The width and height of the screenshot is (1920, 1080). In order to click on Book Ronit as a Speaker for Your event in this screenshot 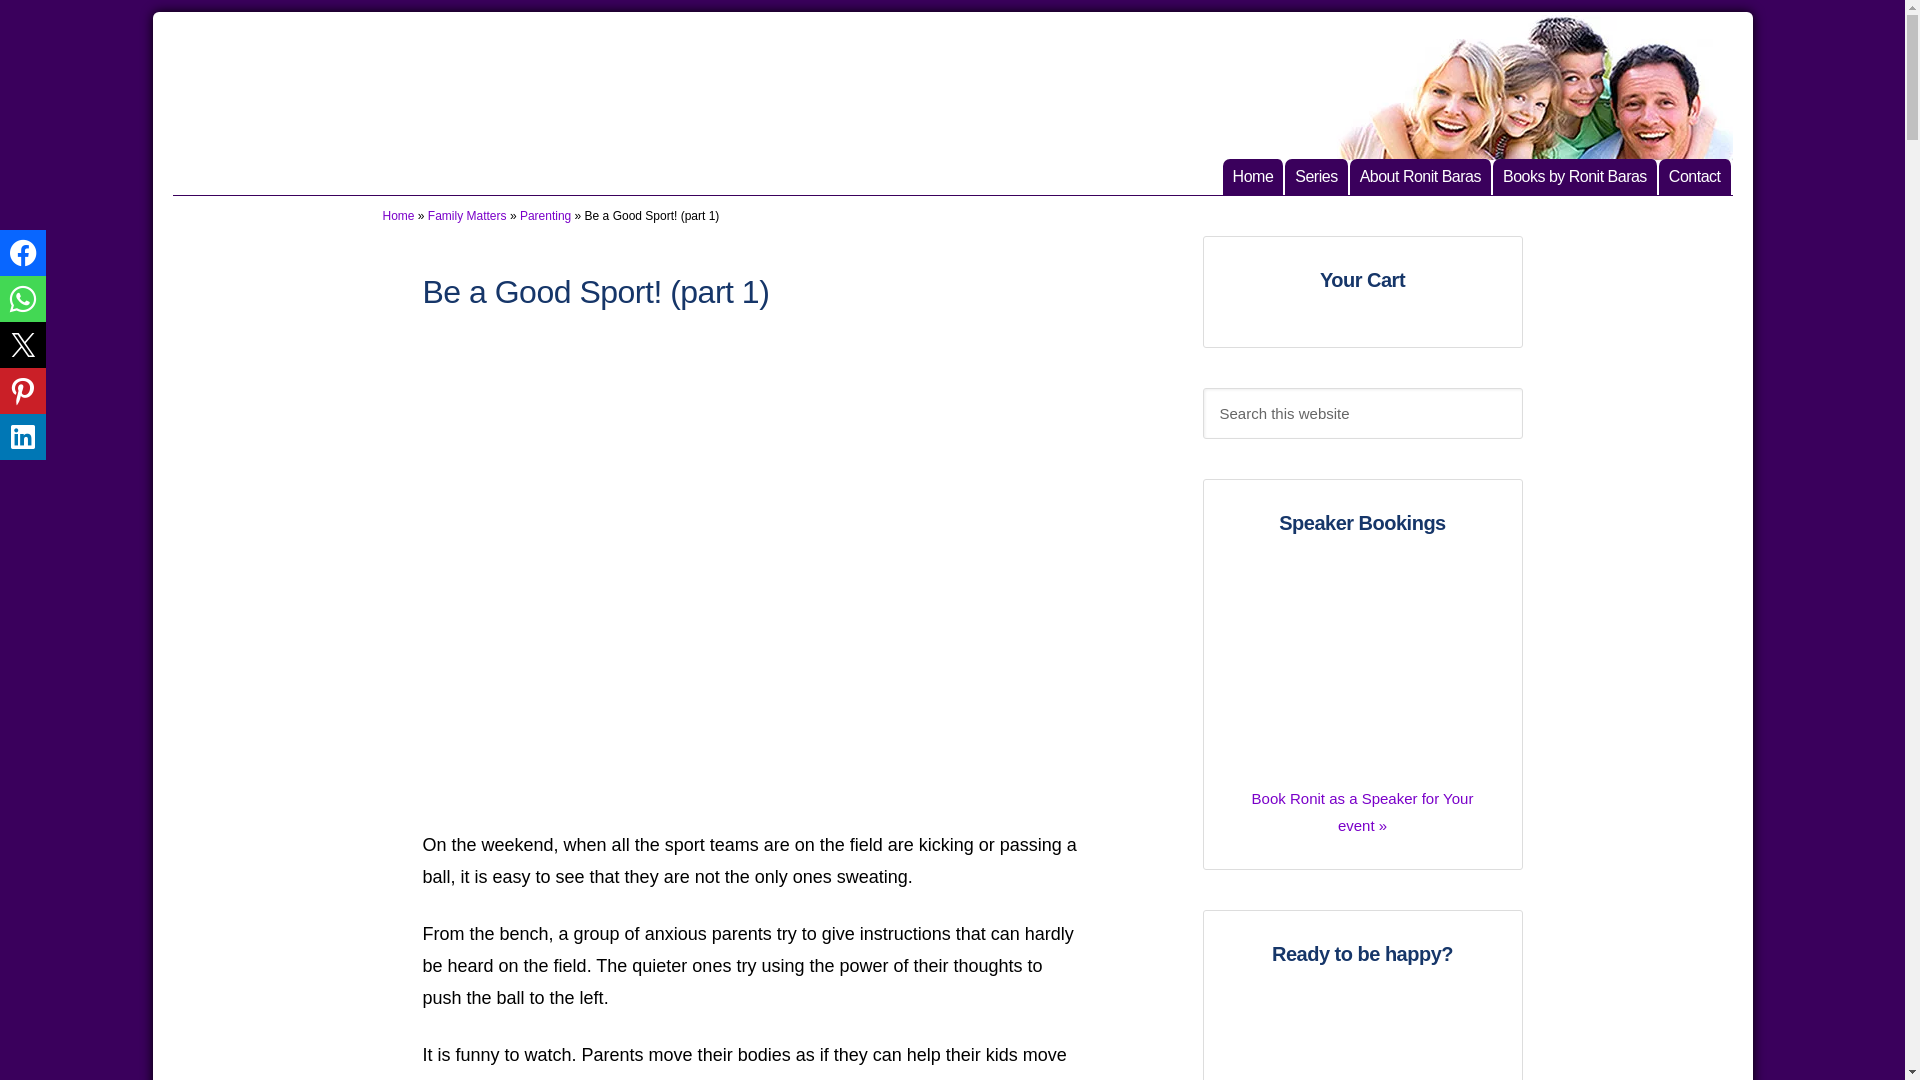, I will do `click(1696, 176)`.